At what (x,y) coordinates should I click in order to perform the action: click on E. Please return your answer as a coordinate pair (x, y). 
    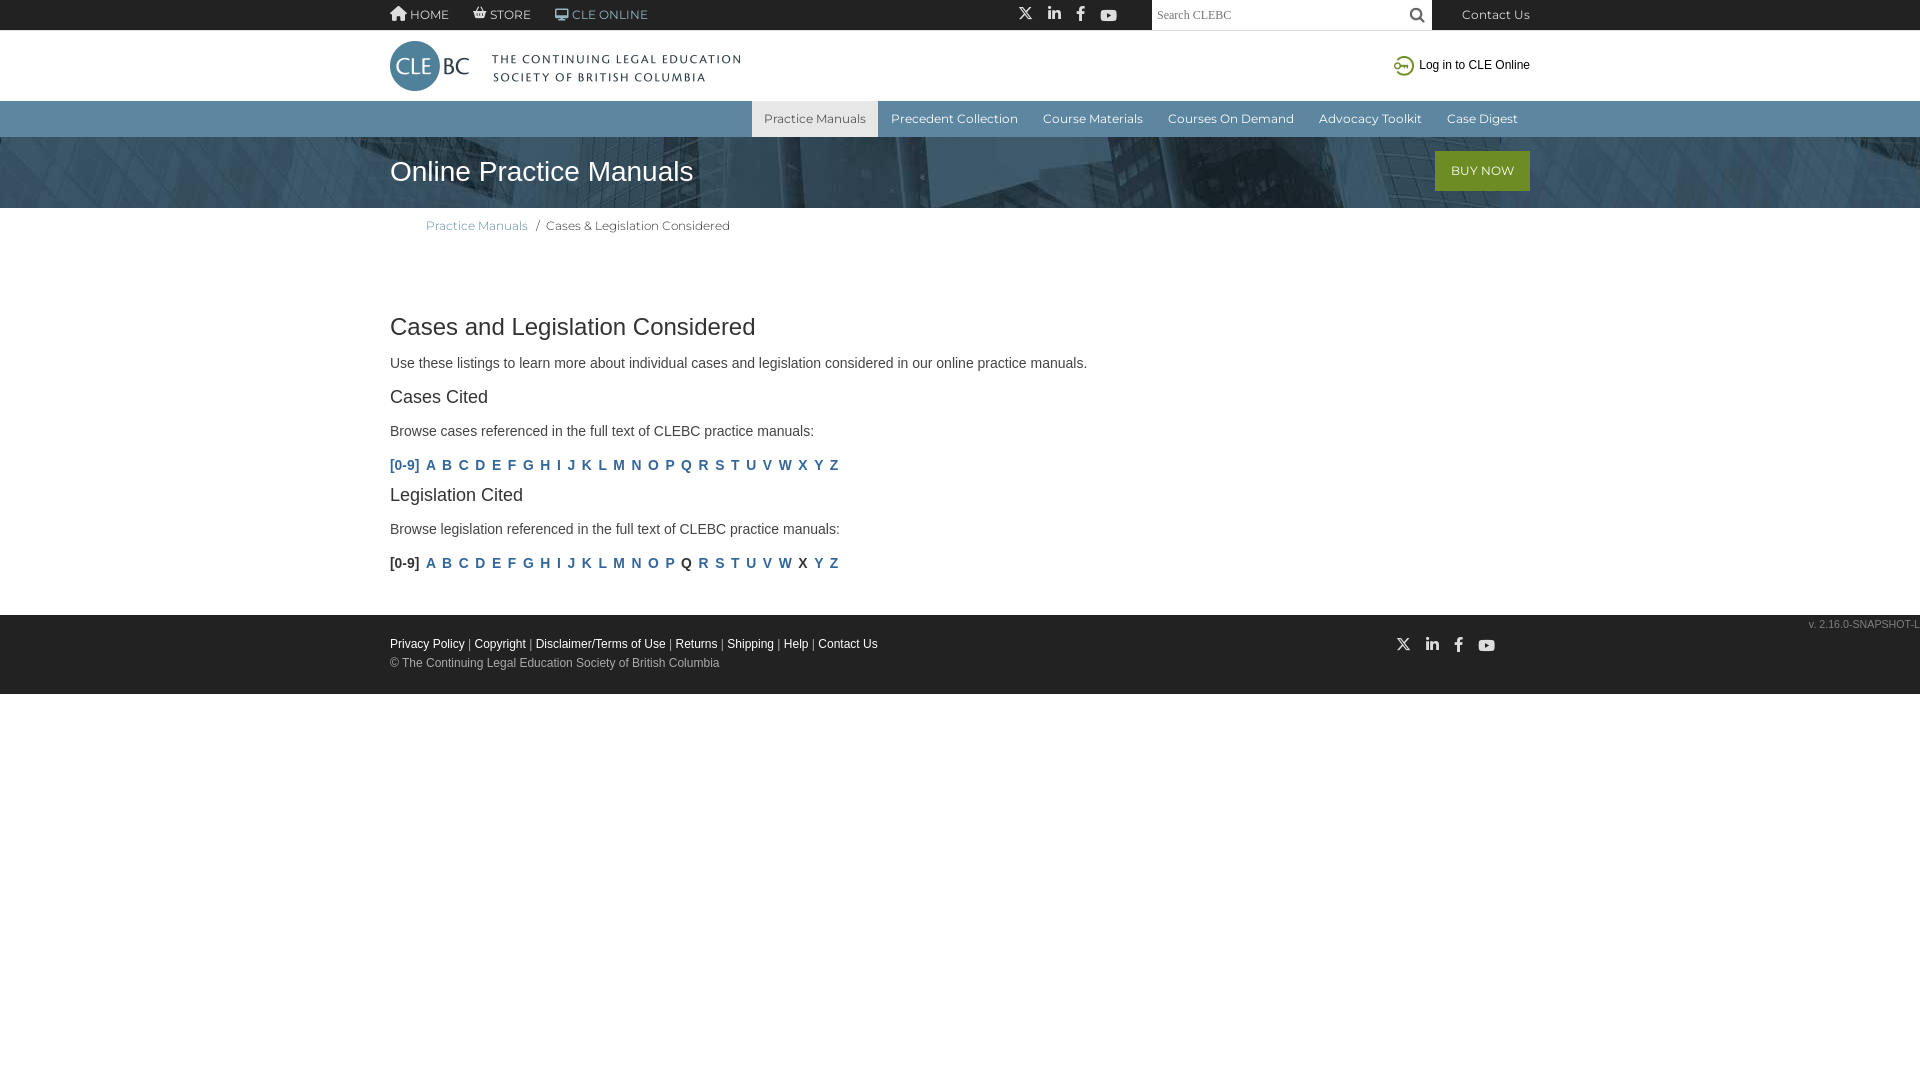
    Looking at the image, I should click on (496, 563).